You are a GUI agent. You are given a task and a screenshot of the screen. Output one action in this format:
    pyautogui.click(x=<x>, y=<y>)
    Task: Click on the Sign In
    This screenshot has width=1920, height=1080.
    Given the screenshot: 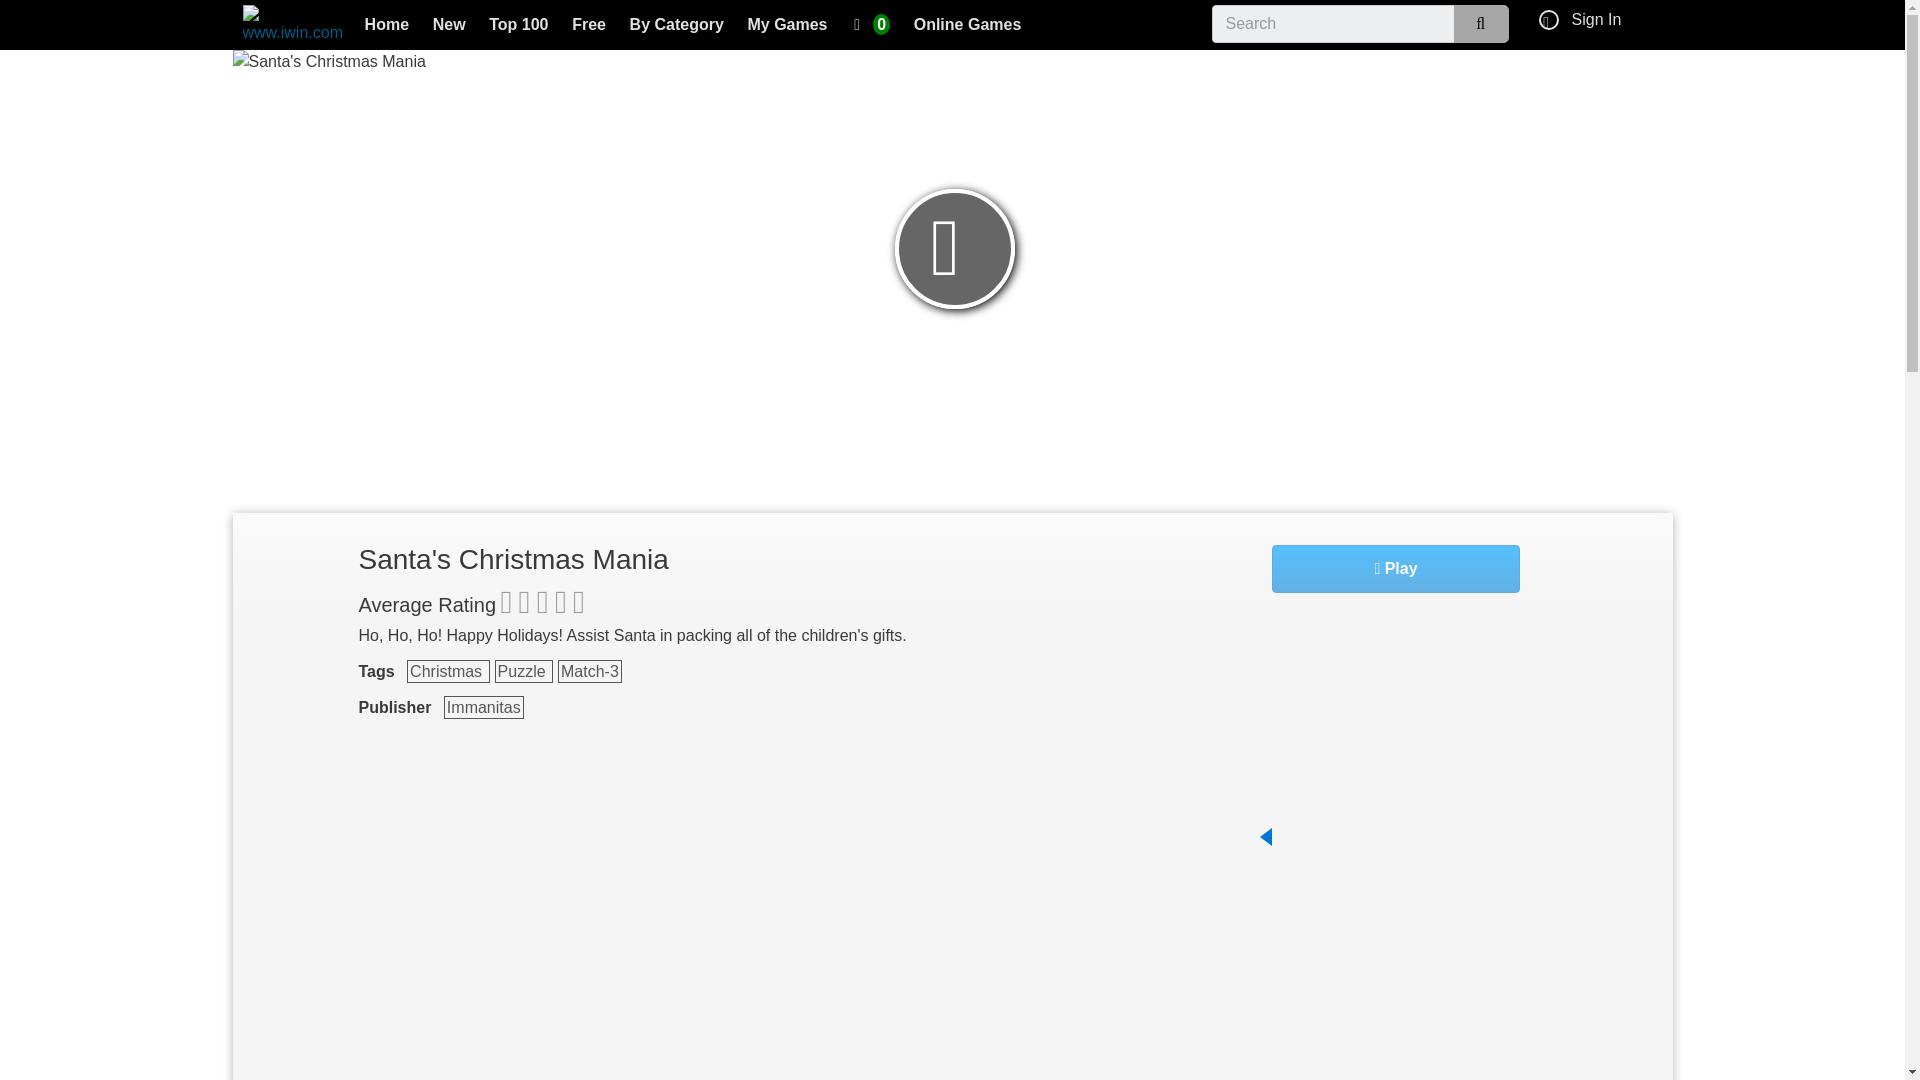 What is the action you would take?
    pyautogui.click(x=1597, y=19)
    